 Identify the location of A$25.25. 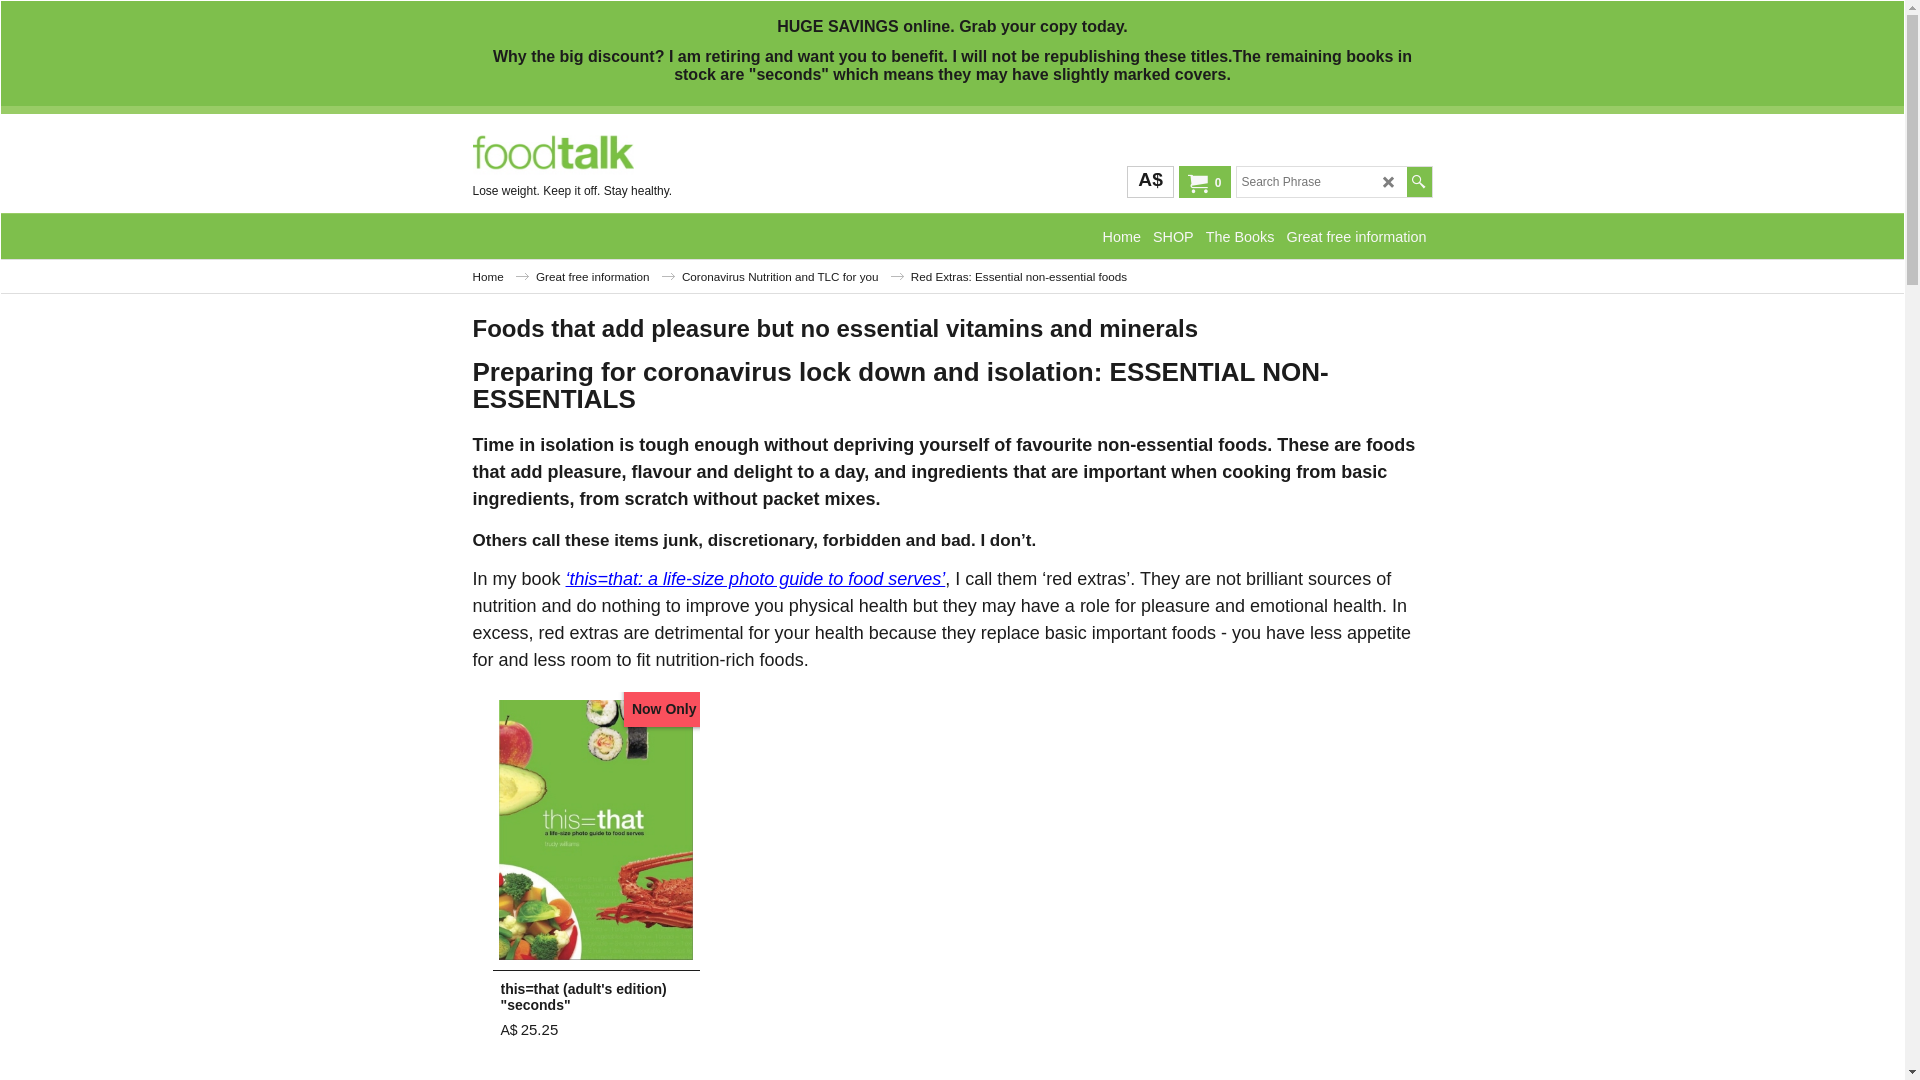
(529, 1030).